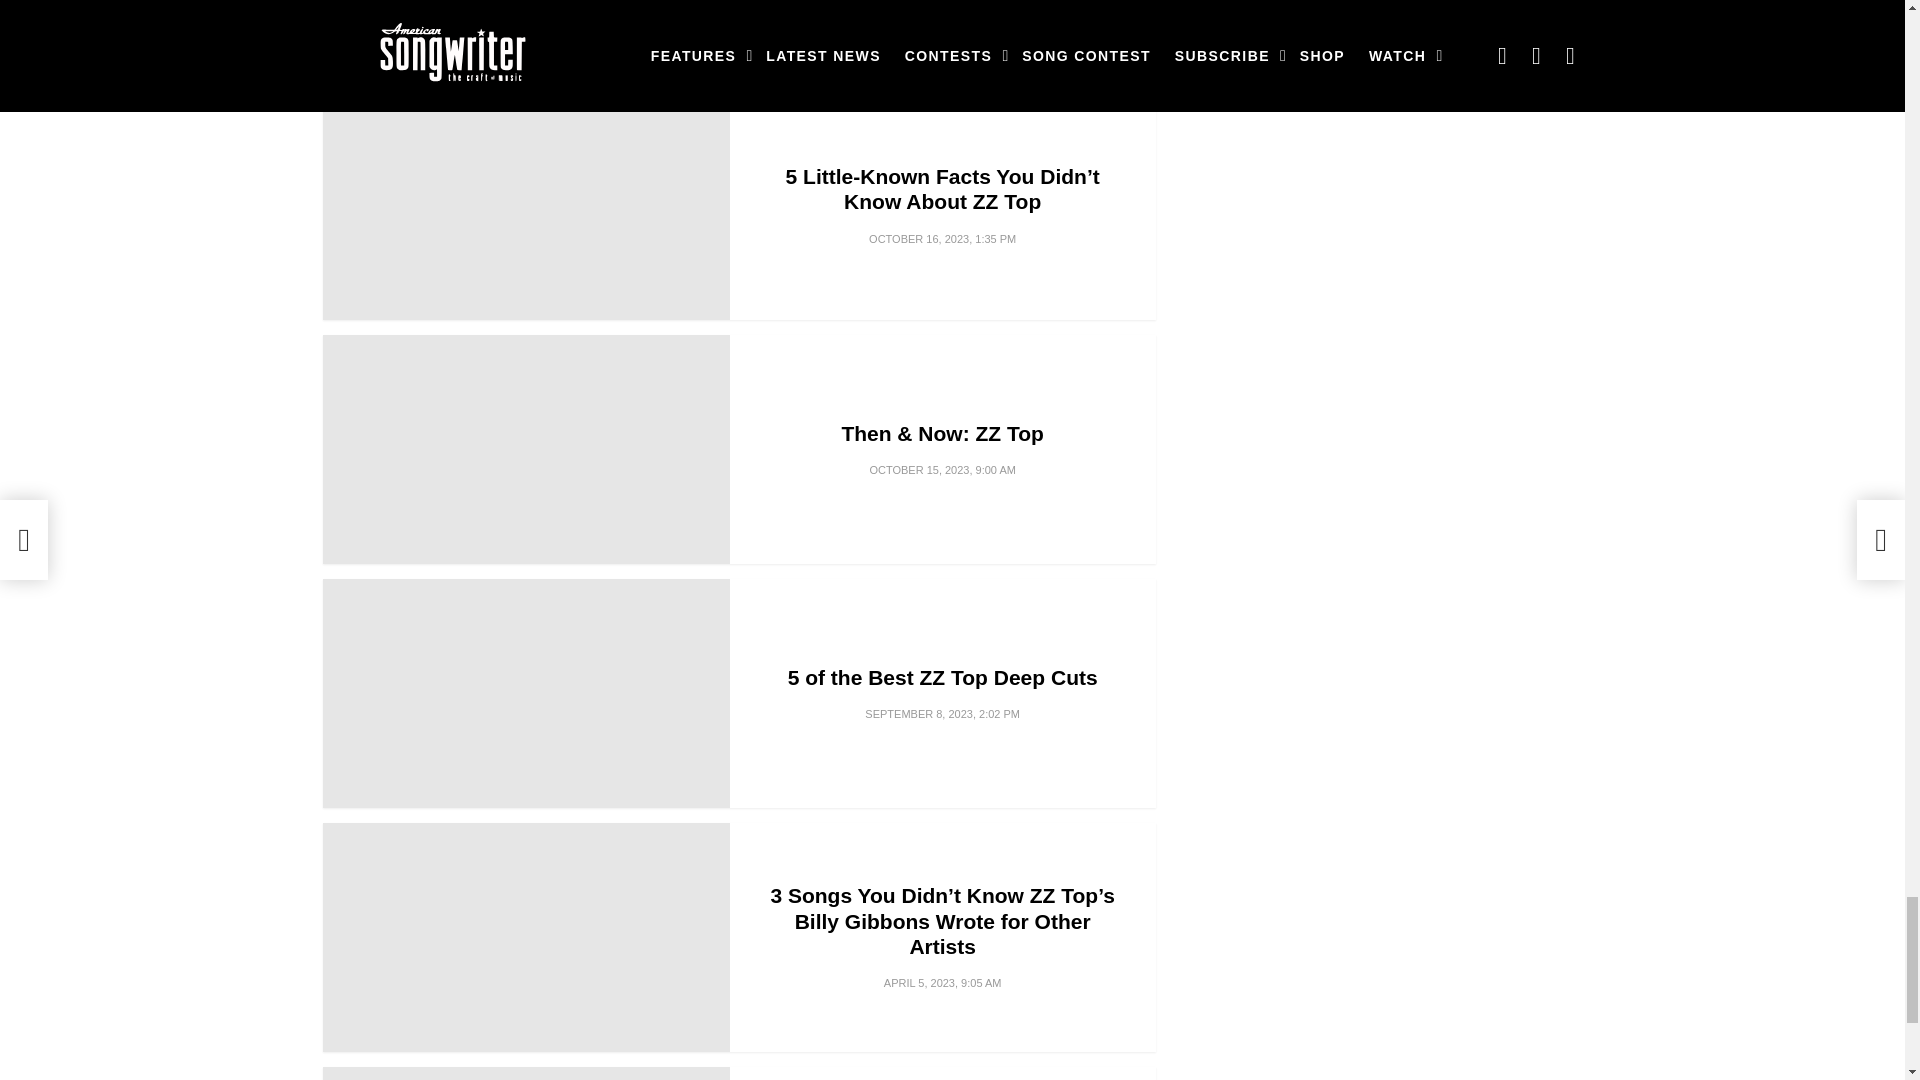 This screenshot has width=1920, height=1080. What do you see at coordinates (526, 692) in the screenshot?
I see `5 of the Best ZZ Top Deep Cuts` at bounding box center [526, 692].